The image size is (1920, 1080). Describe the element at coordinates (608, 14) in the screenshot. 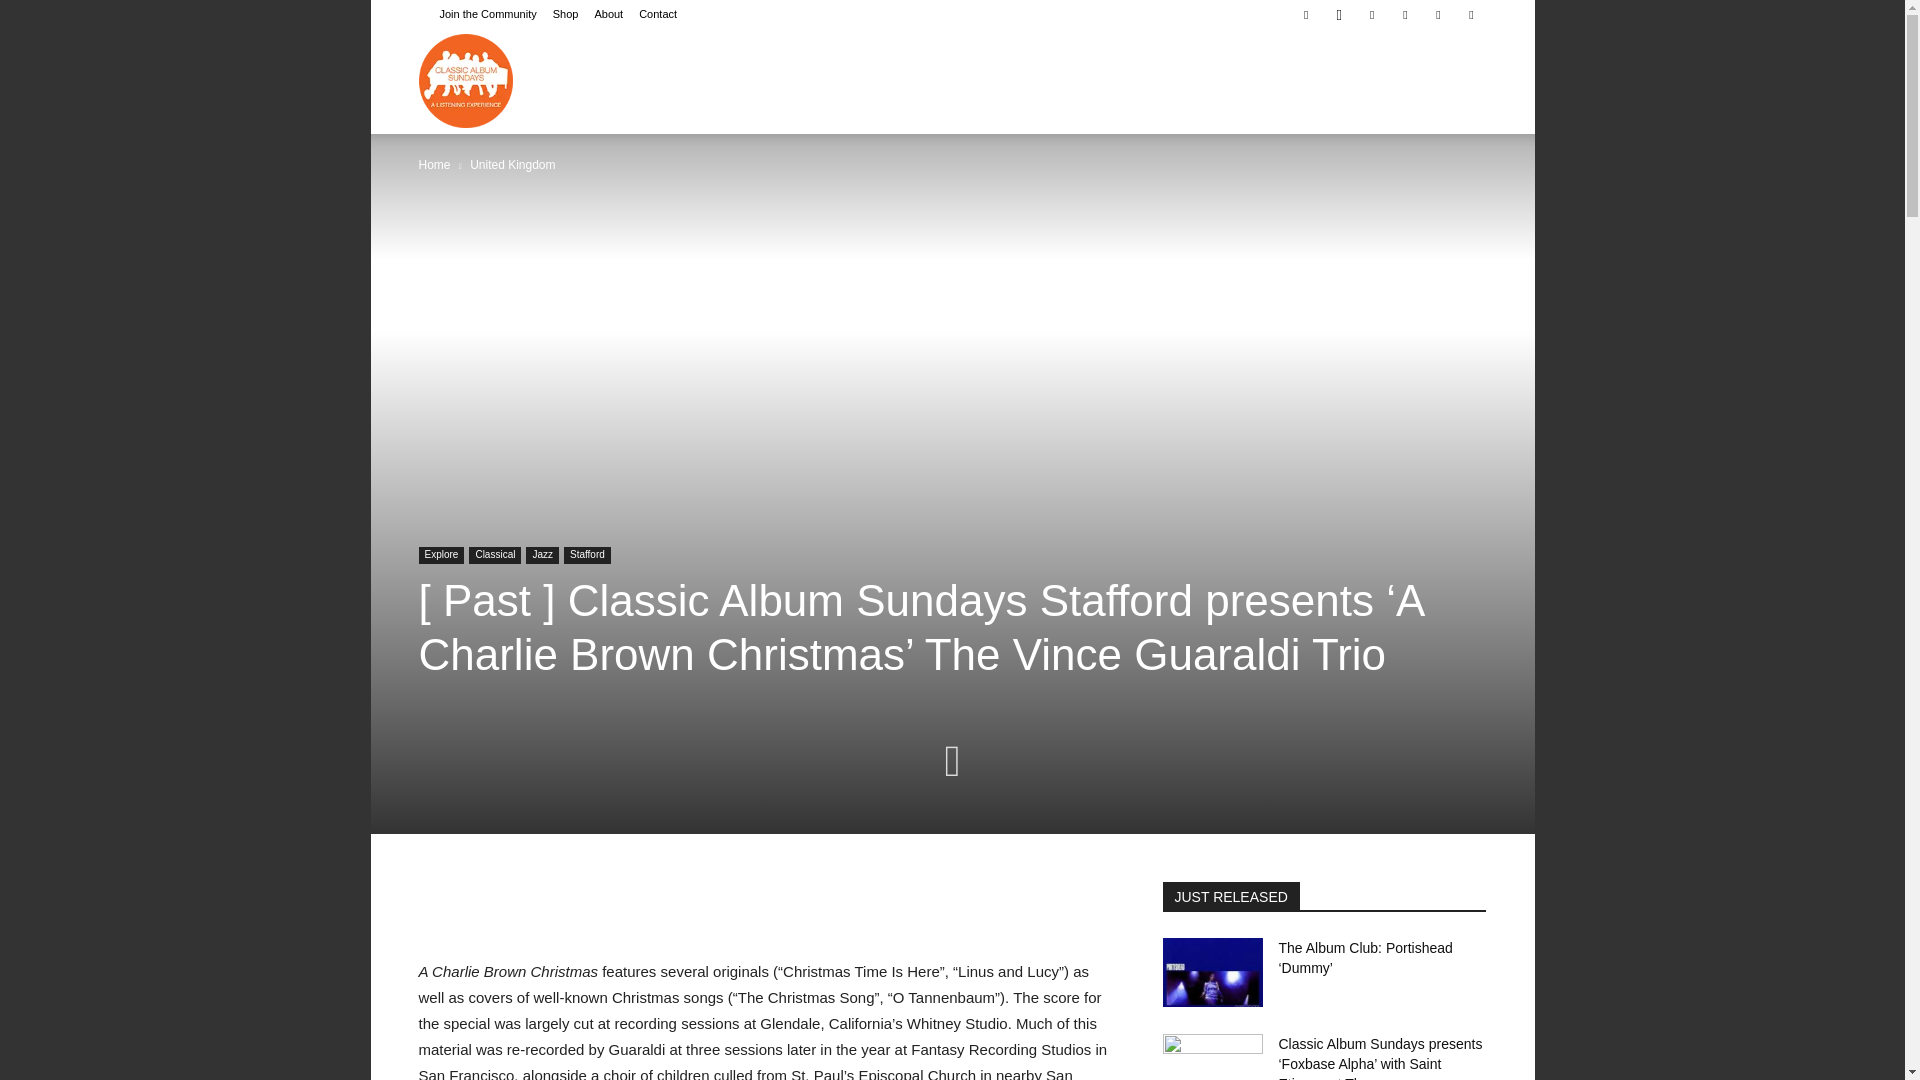

I see `About` at that location.